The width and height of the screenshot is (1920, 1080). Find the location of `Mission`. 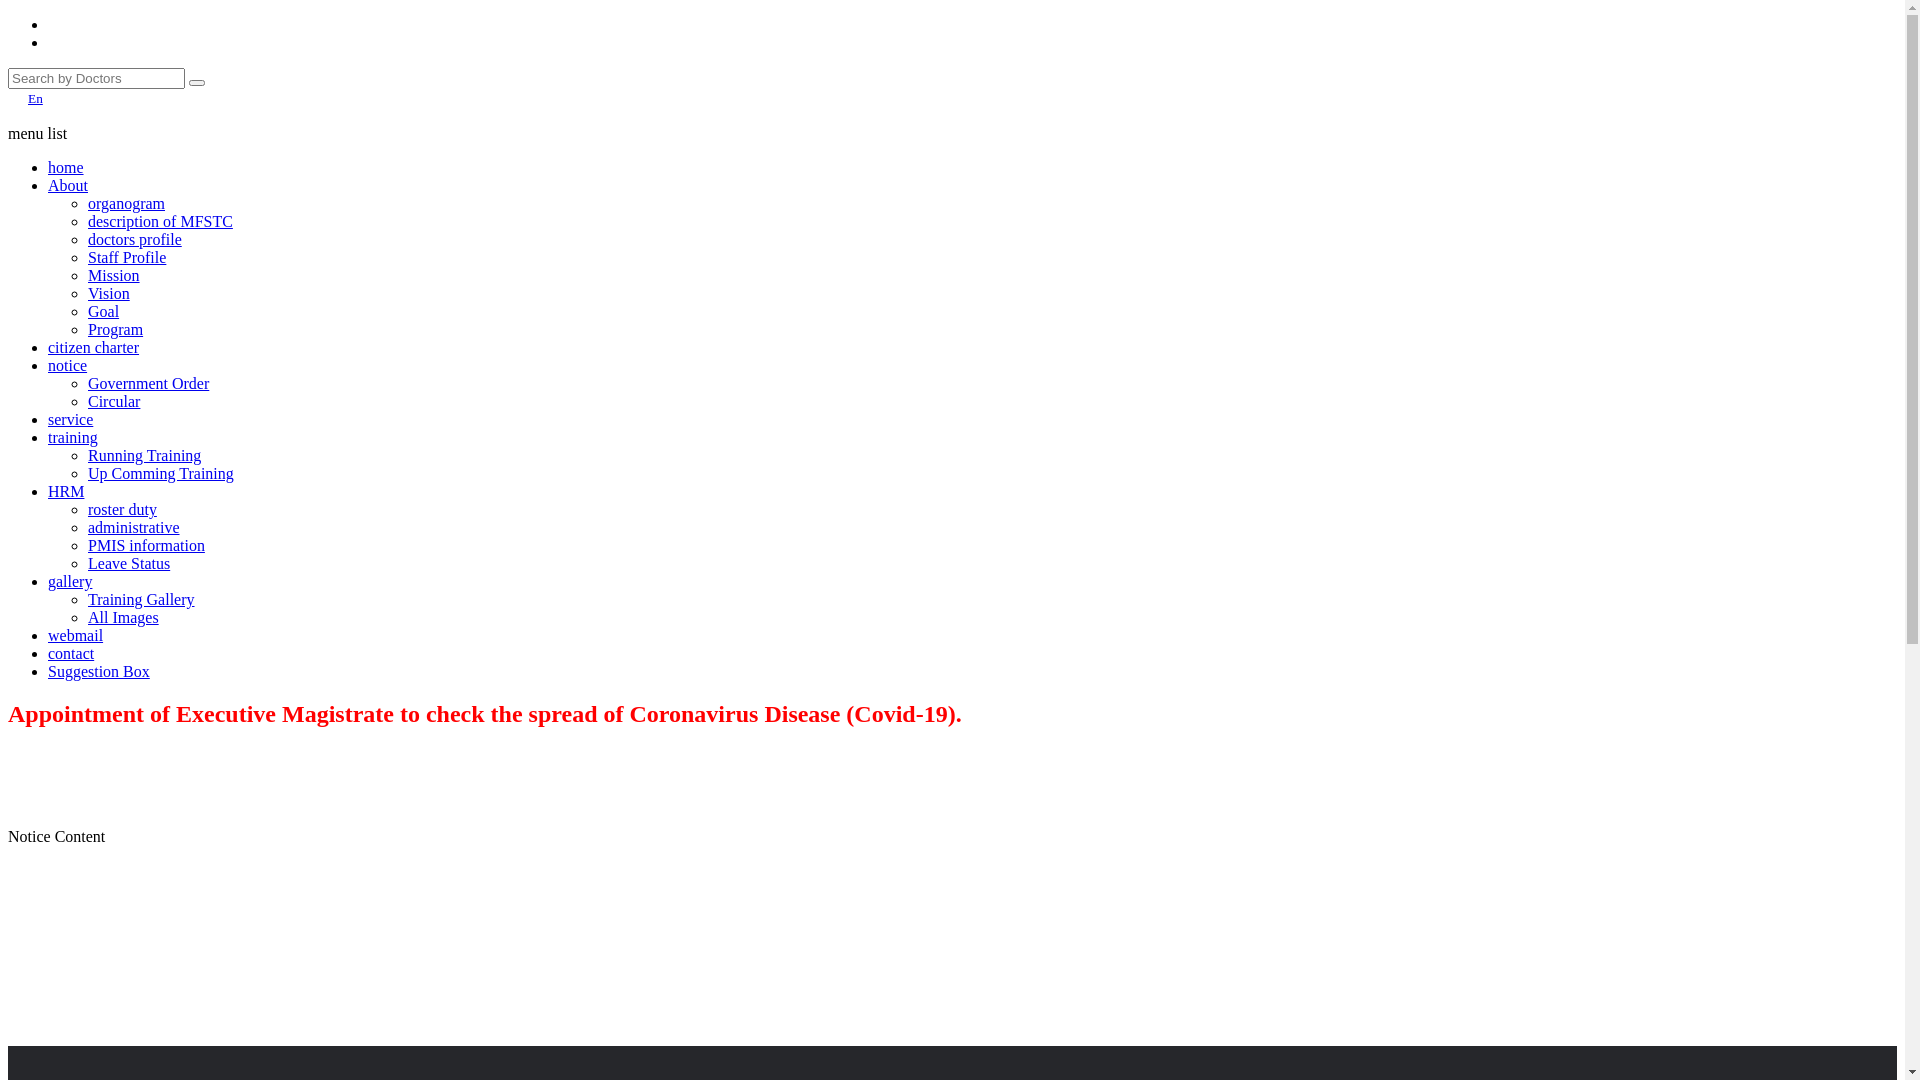

Mission is located at coordinates (114, 276).